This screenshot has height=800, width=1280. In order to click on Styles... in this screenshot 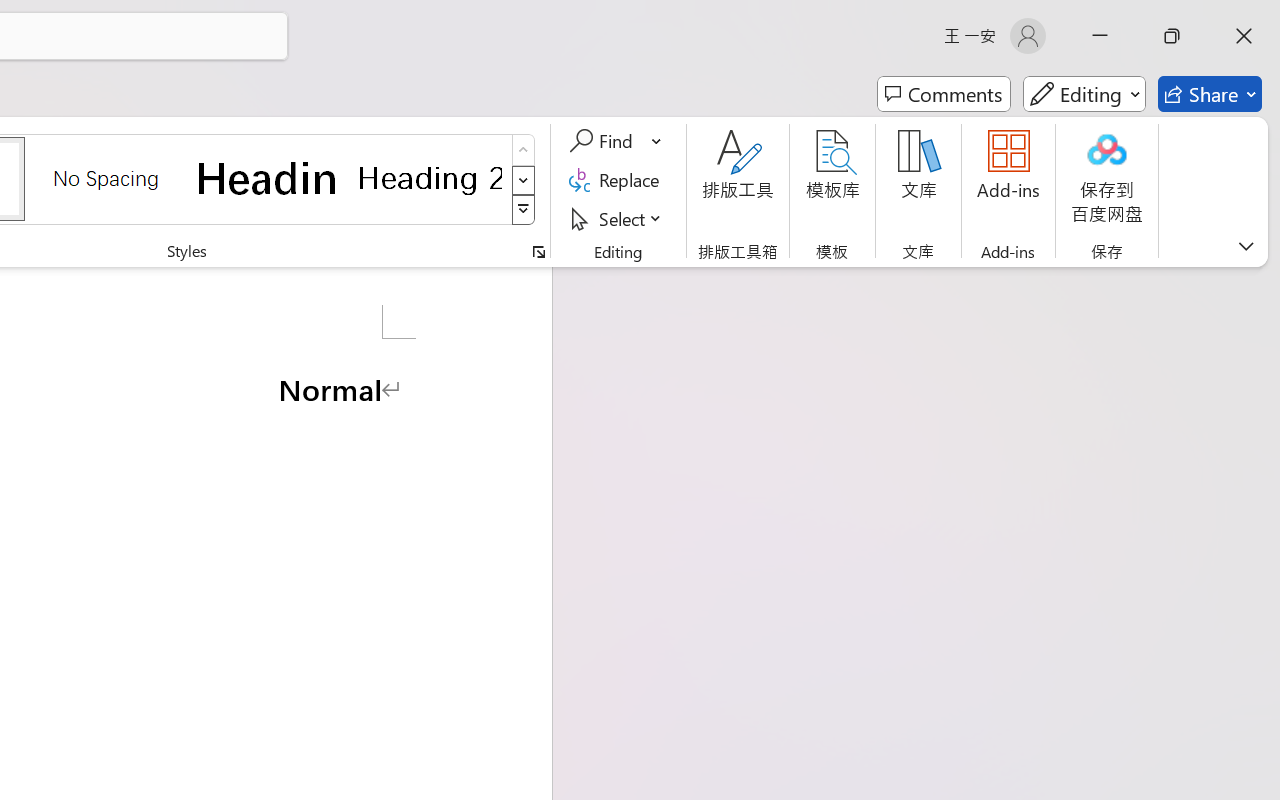, I will do `click(538, 252)`.